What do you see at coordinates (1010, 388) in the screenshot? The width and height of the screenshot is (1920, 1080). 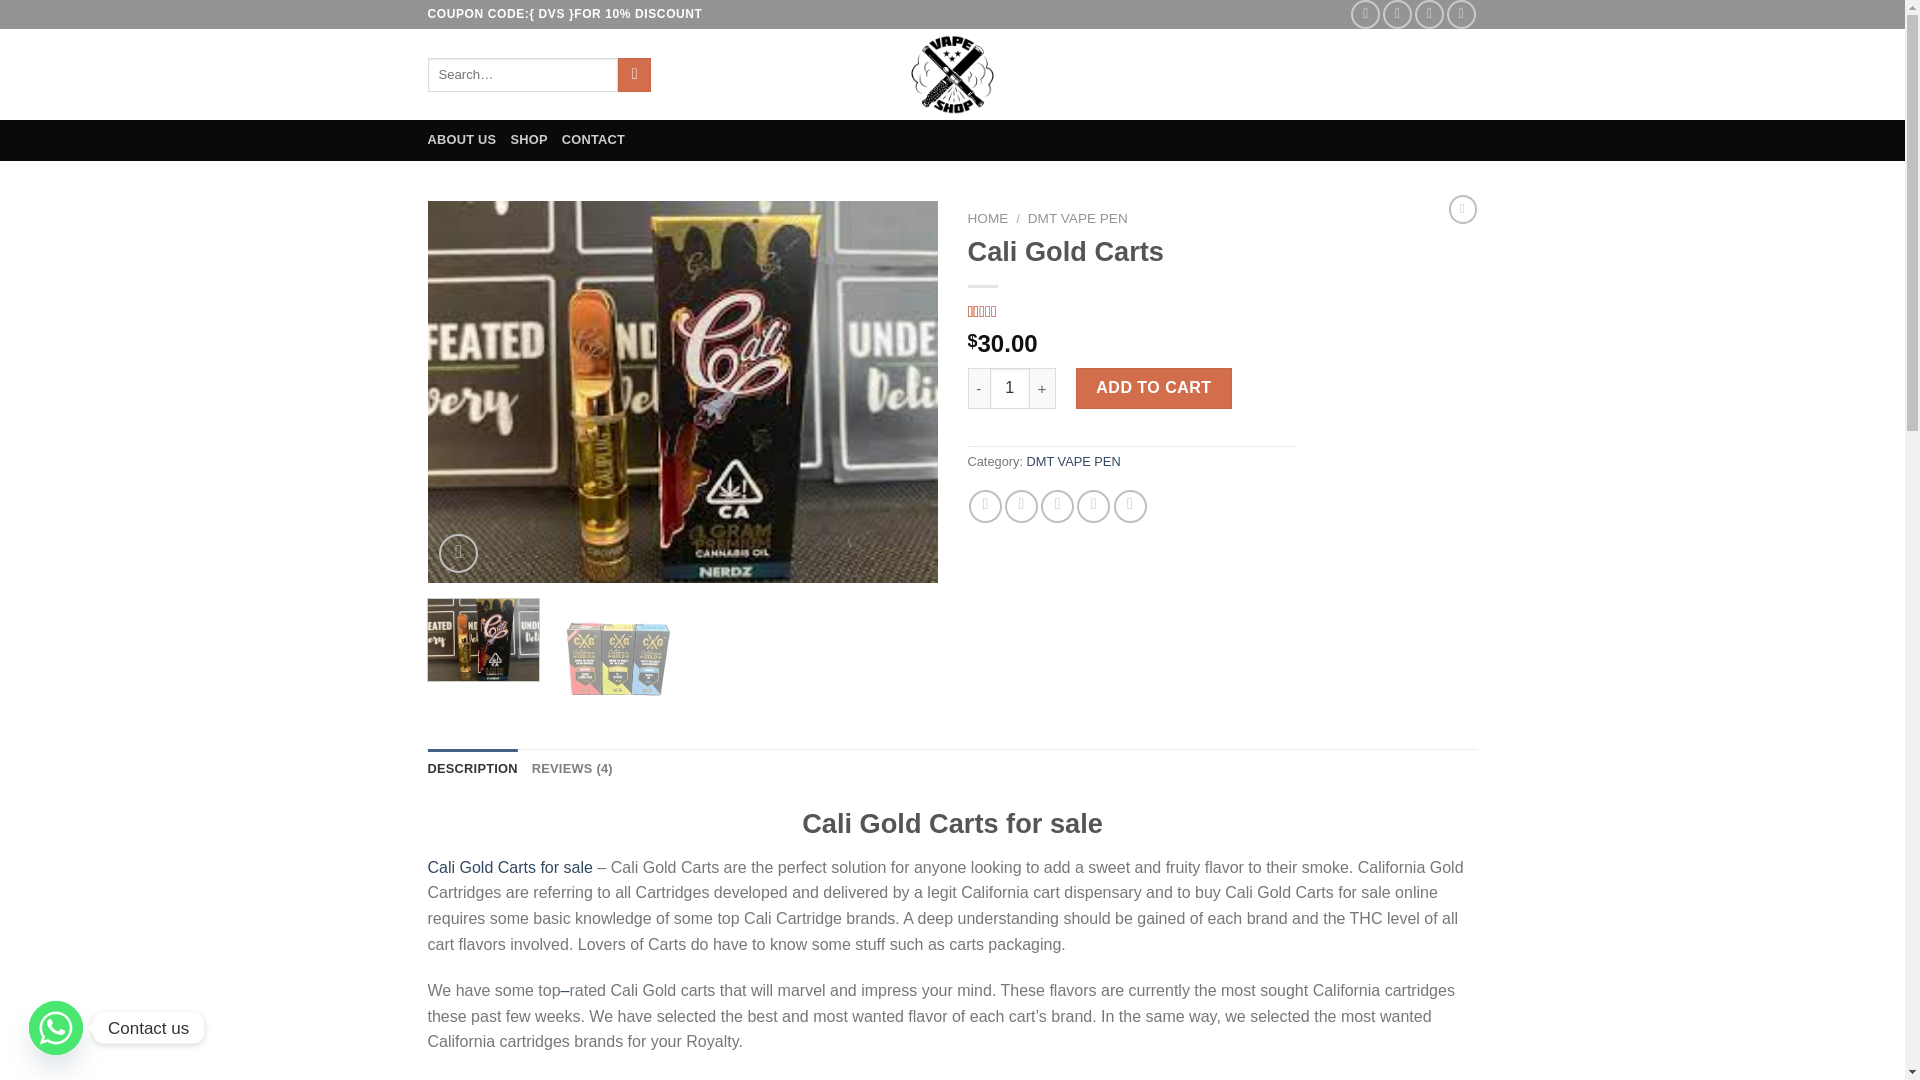 I see `1` at bounding box center [1010, 388].